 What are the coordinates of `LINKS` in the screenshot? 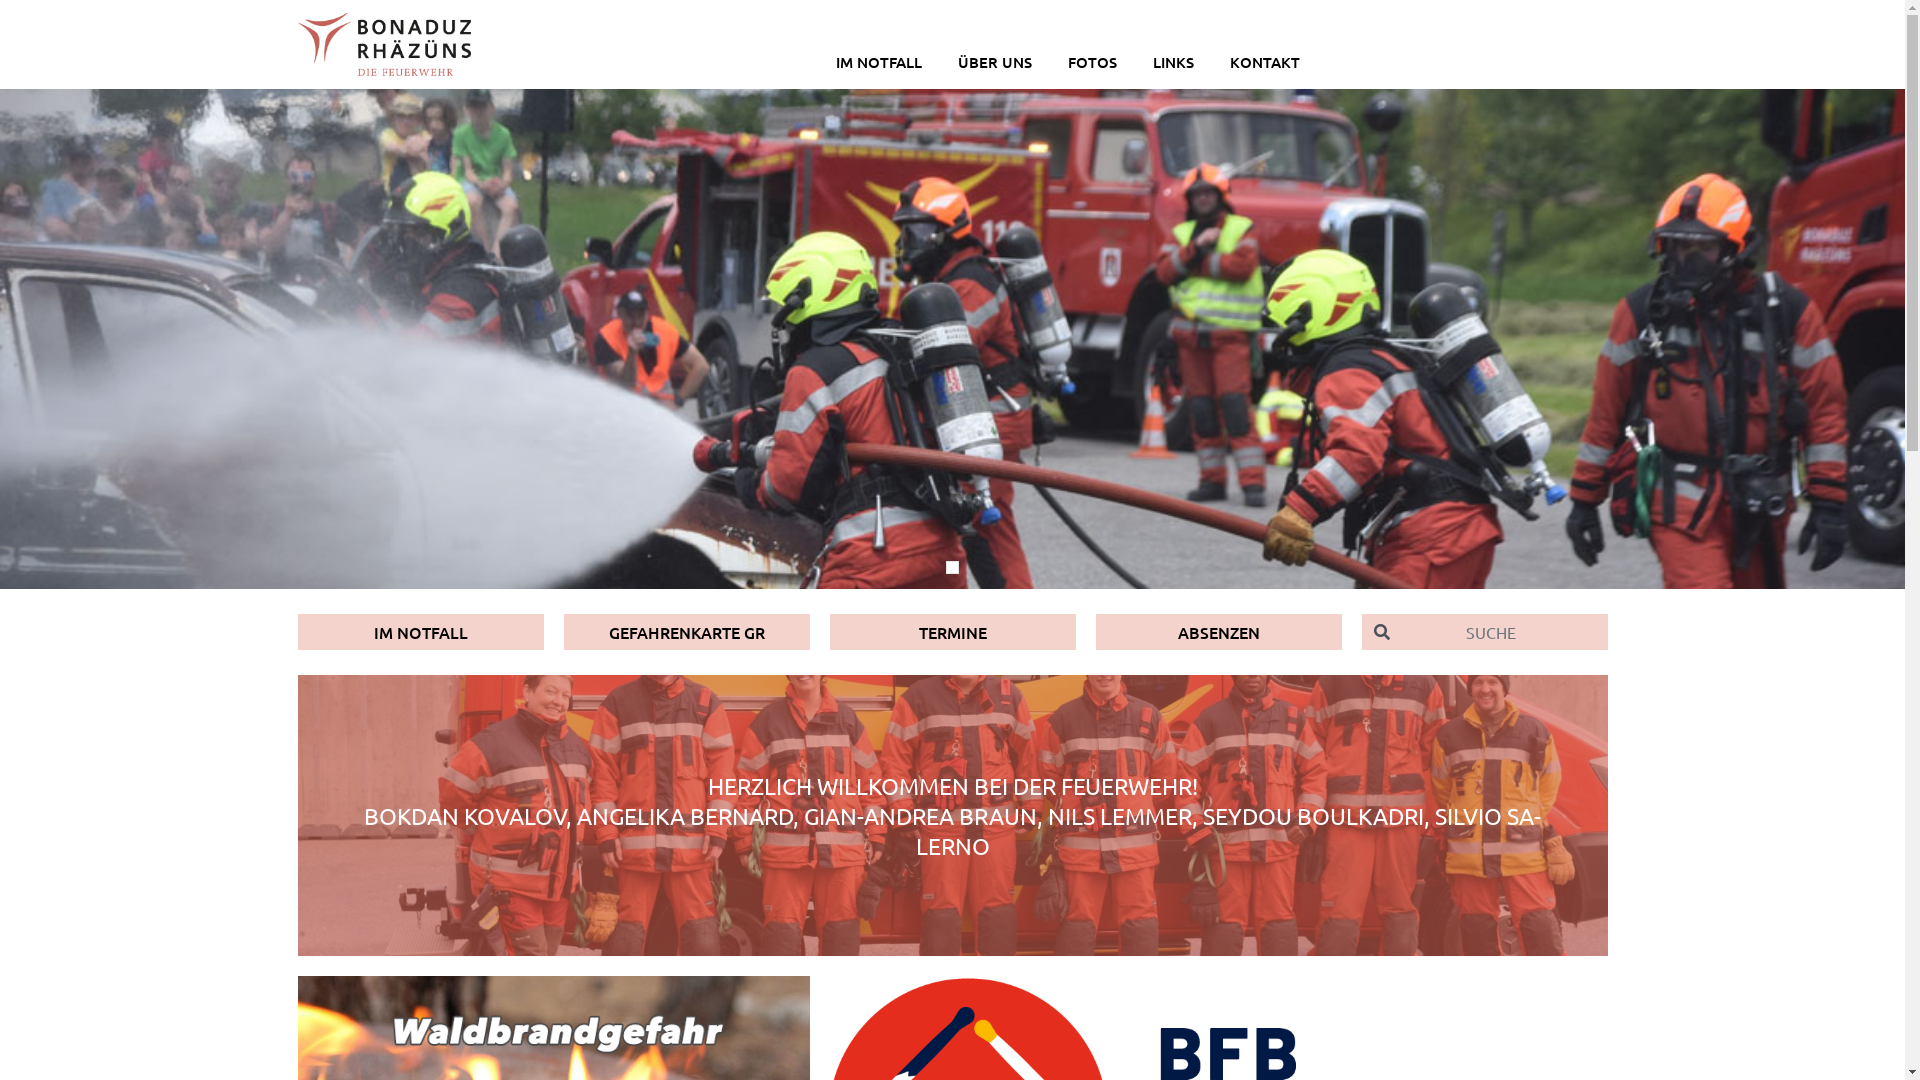 It's located at (1174, 55).